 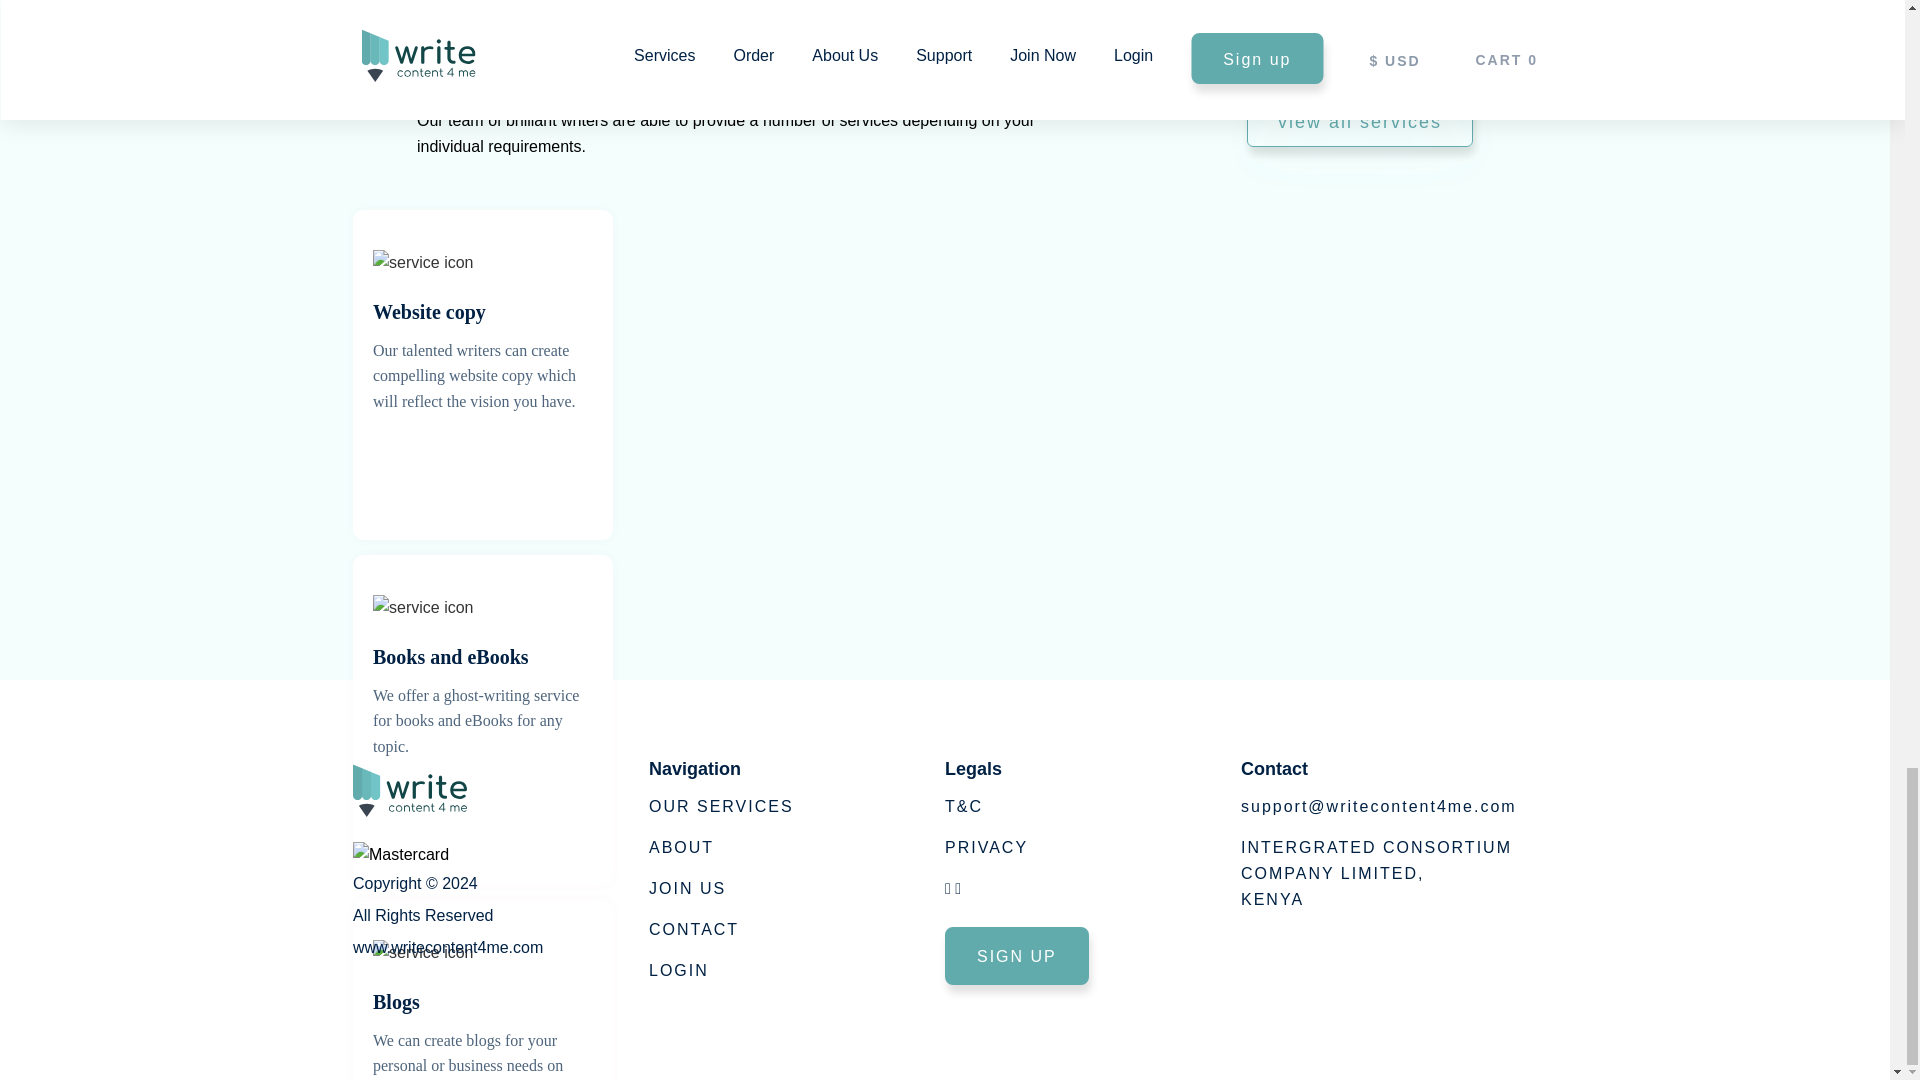 I want to click on CONTACT, so click(x=694, y=936).